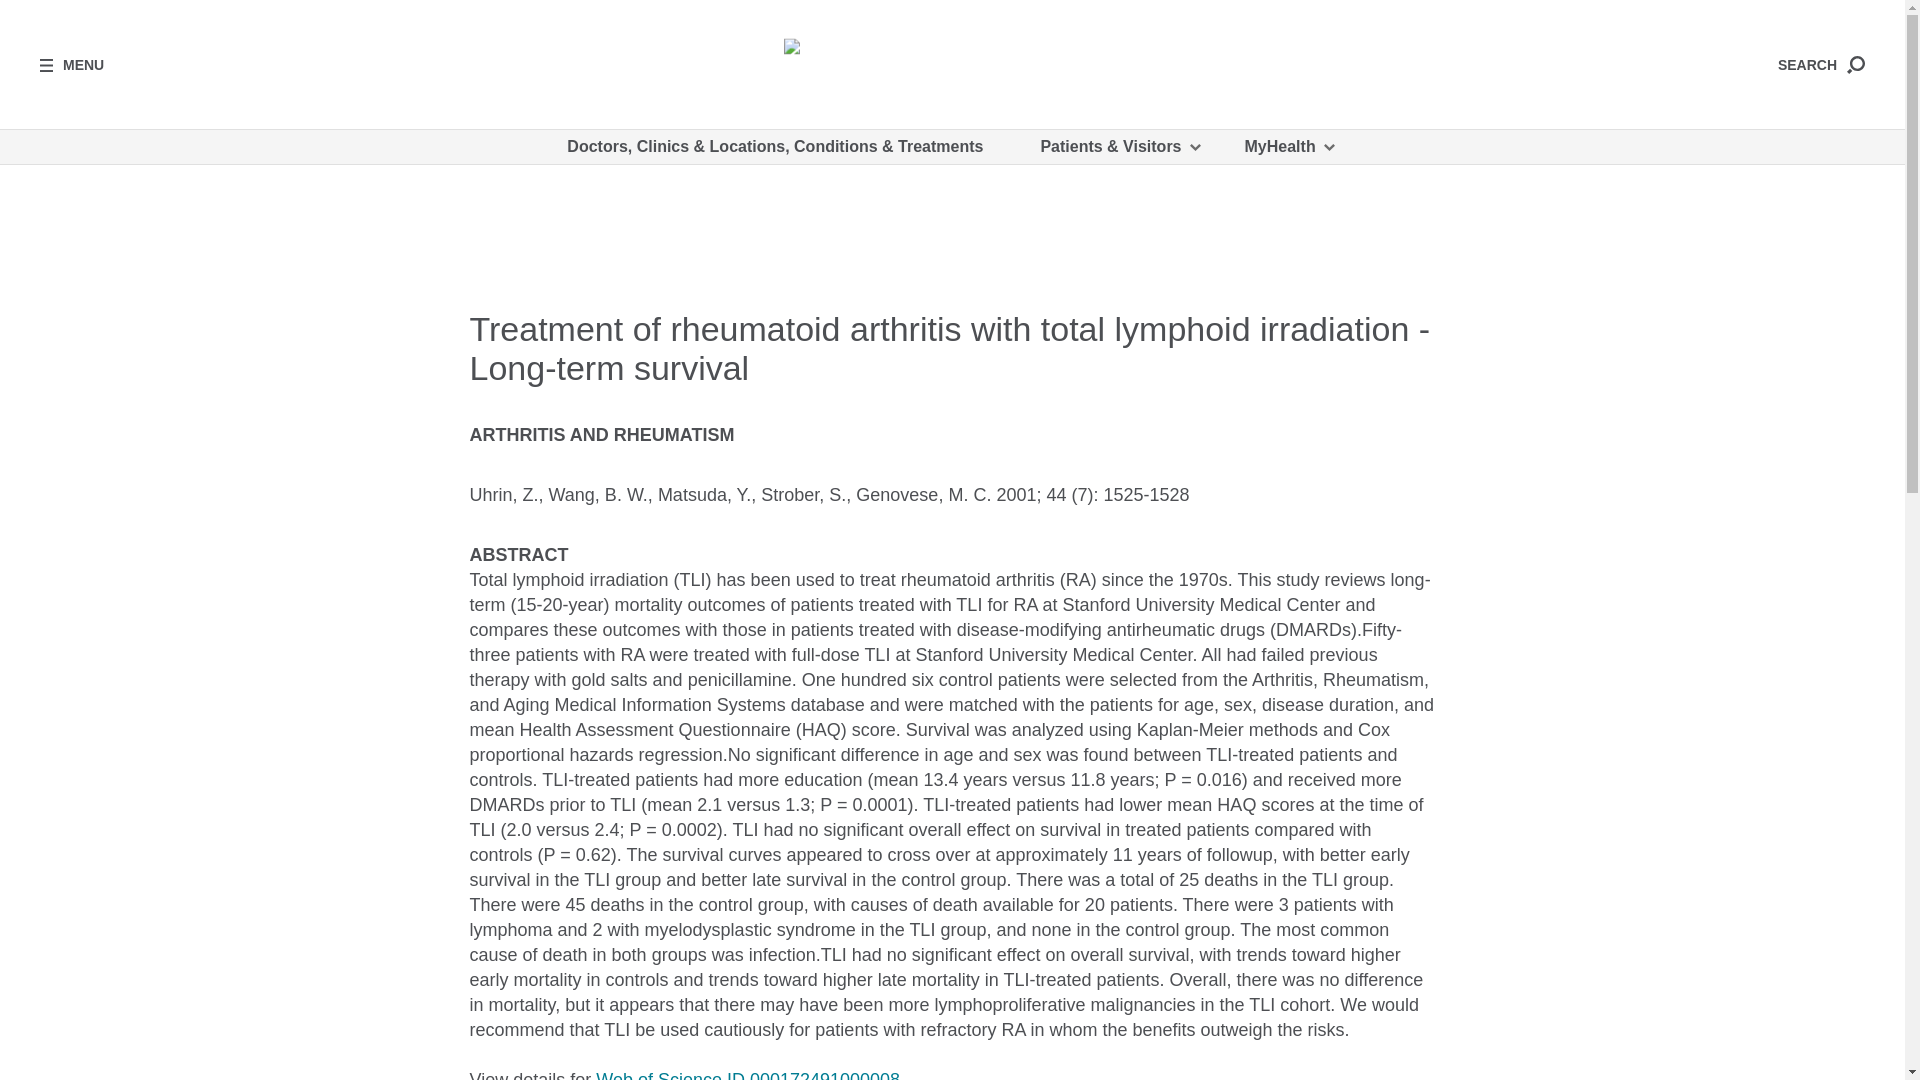 The image size is (1920, 1080). I want to click on SEARCH, so click(1820, 64).